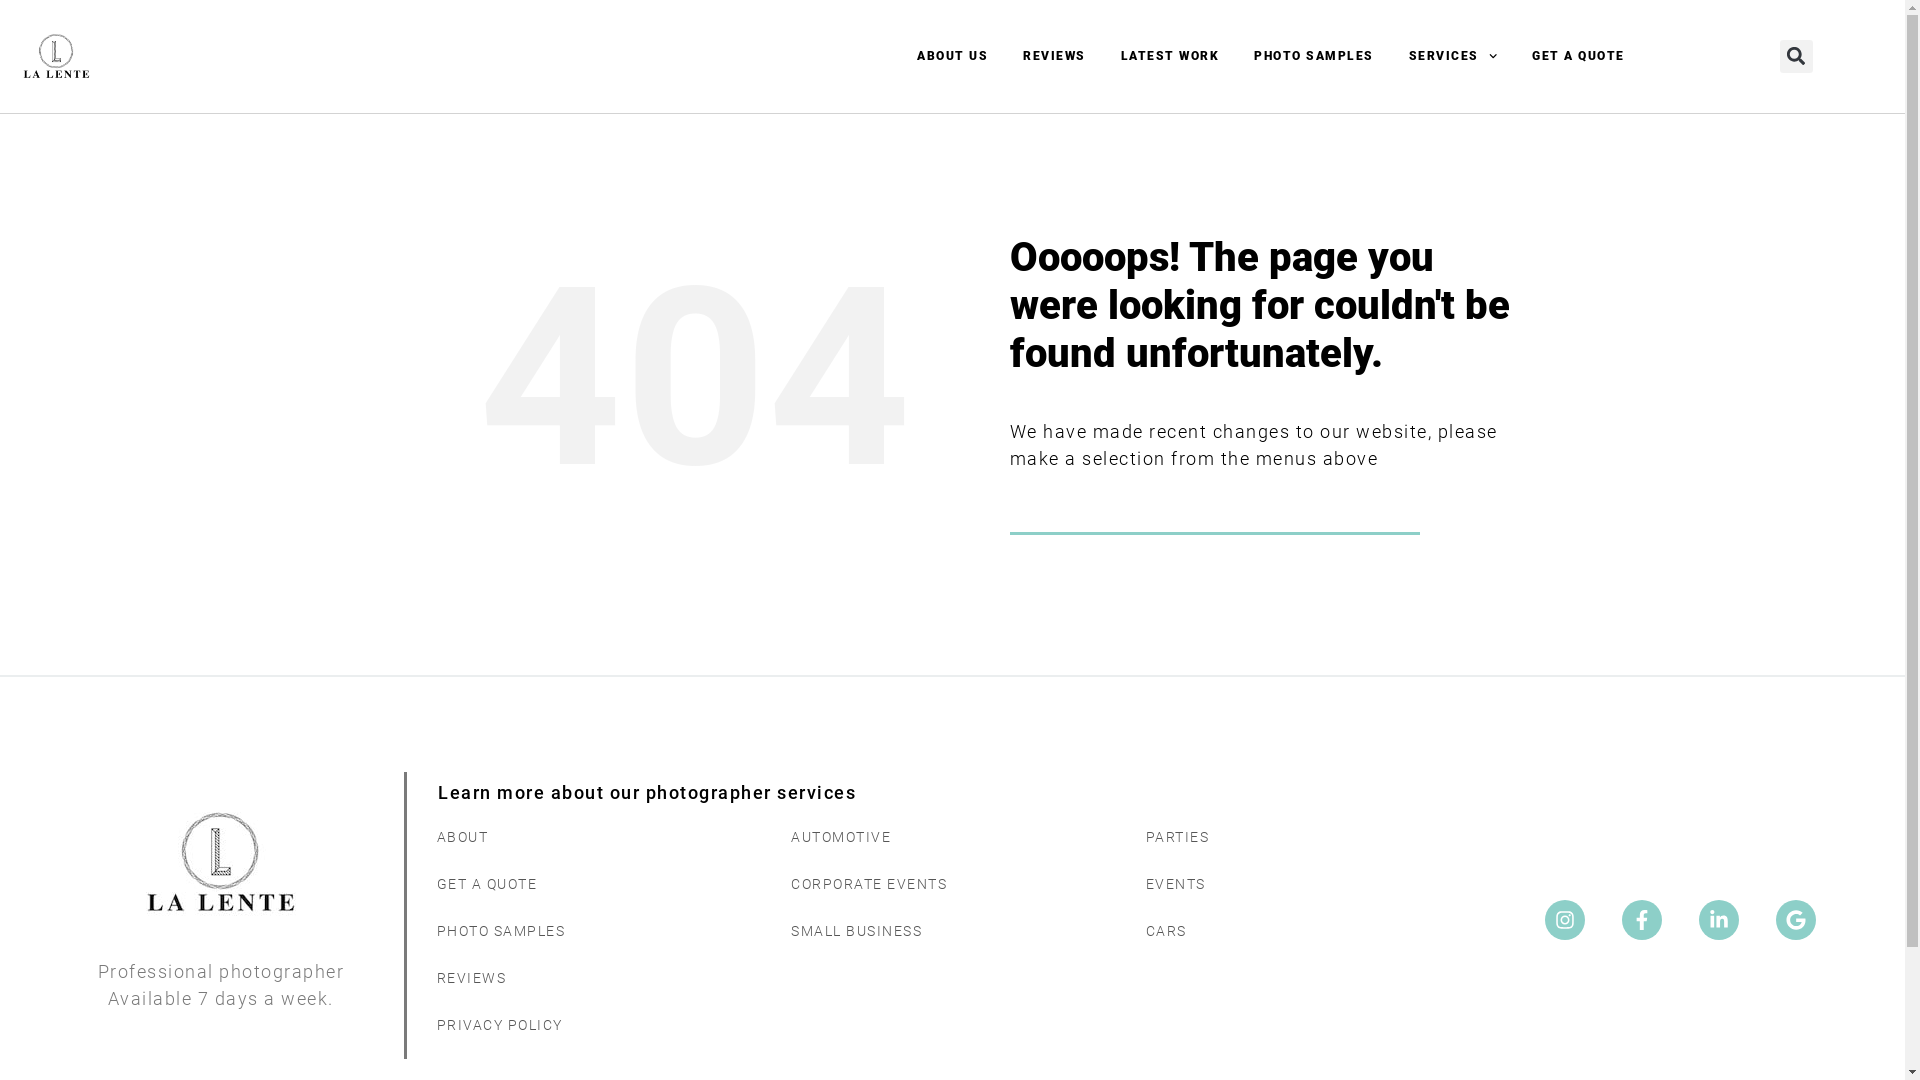  I want to click on PHOTO SAMPLES, so click(594, 932).